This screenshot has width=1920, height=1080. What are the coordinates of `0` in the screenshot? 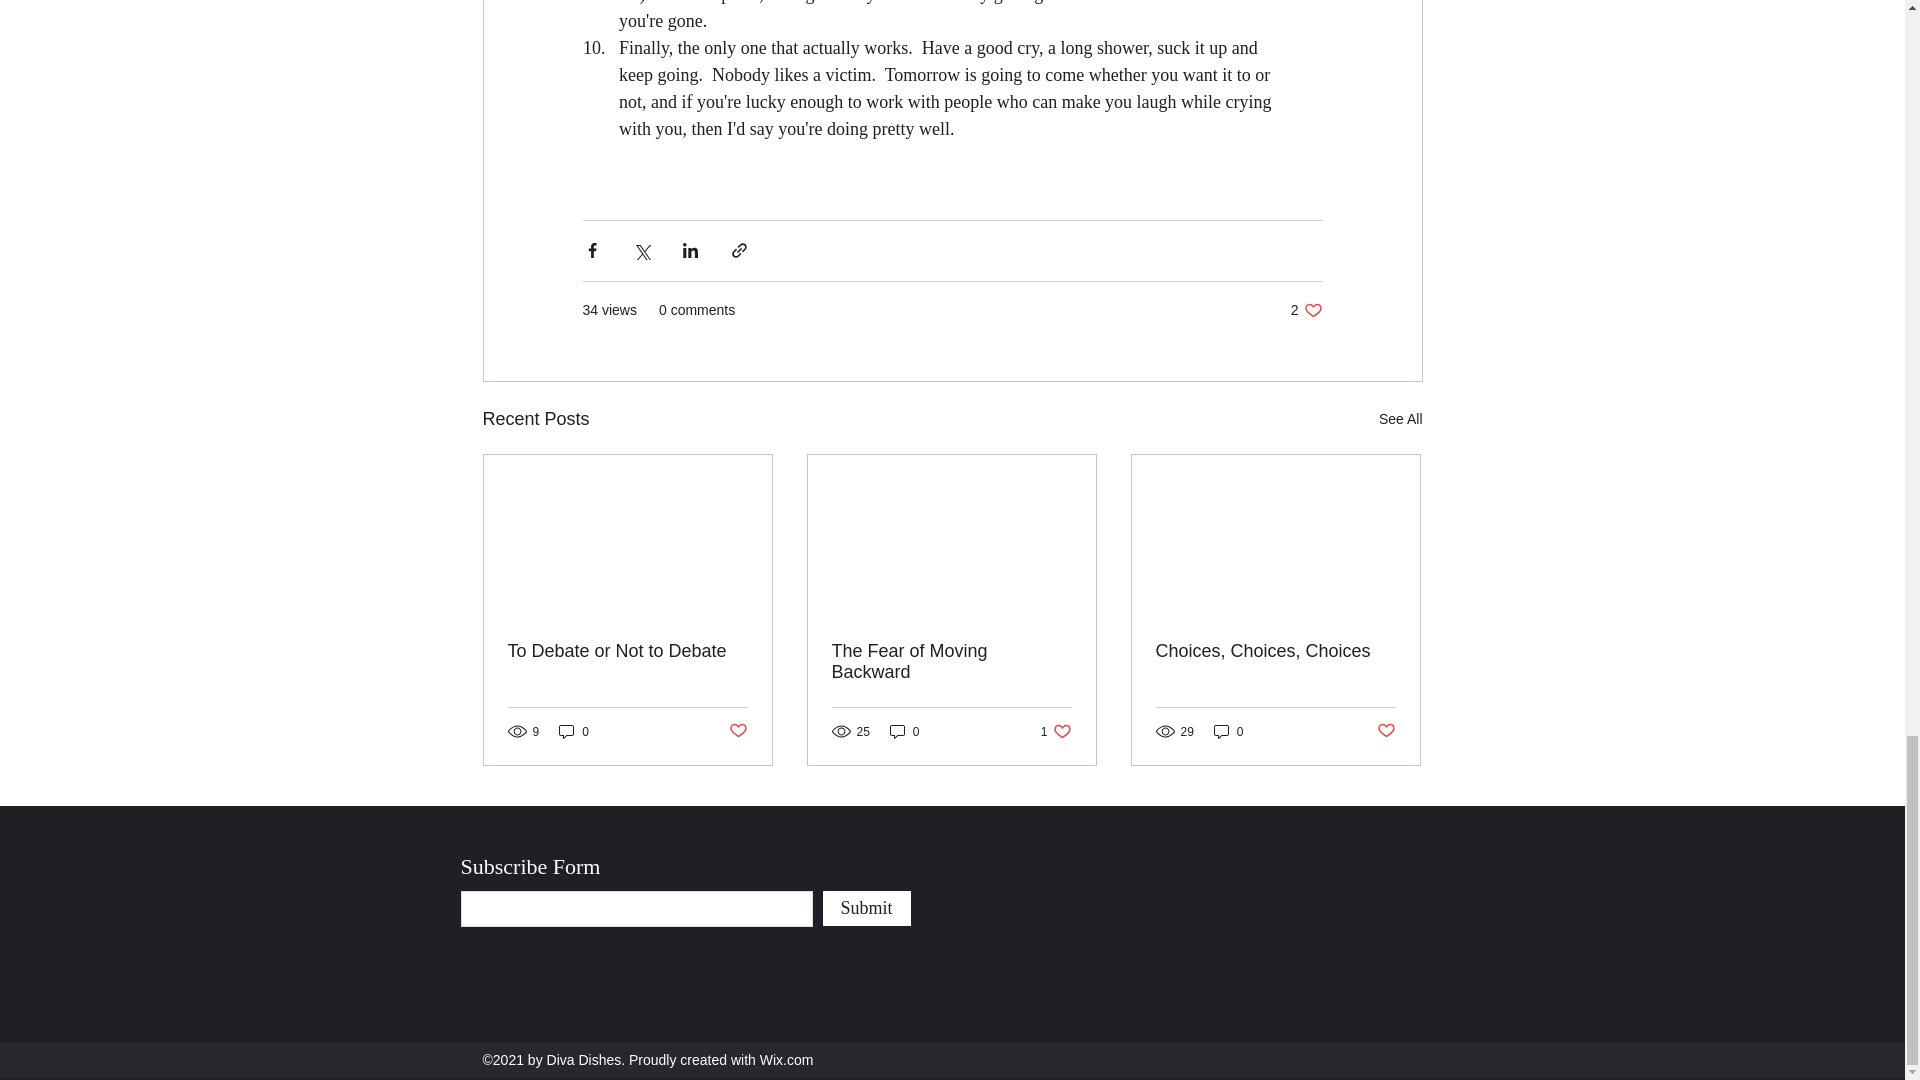 It's located at (904, 731).